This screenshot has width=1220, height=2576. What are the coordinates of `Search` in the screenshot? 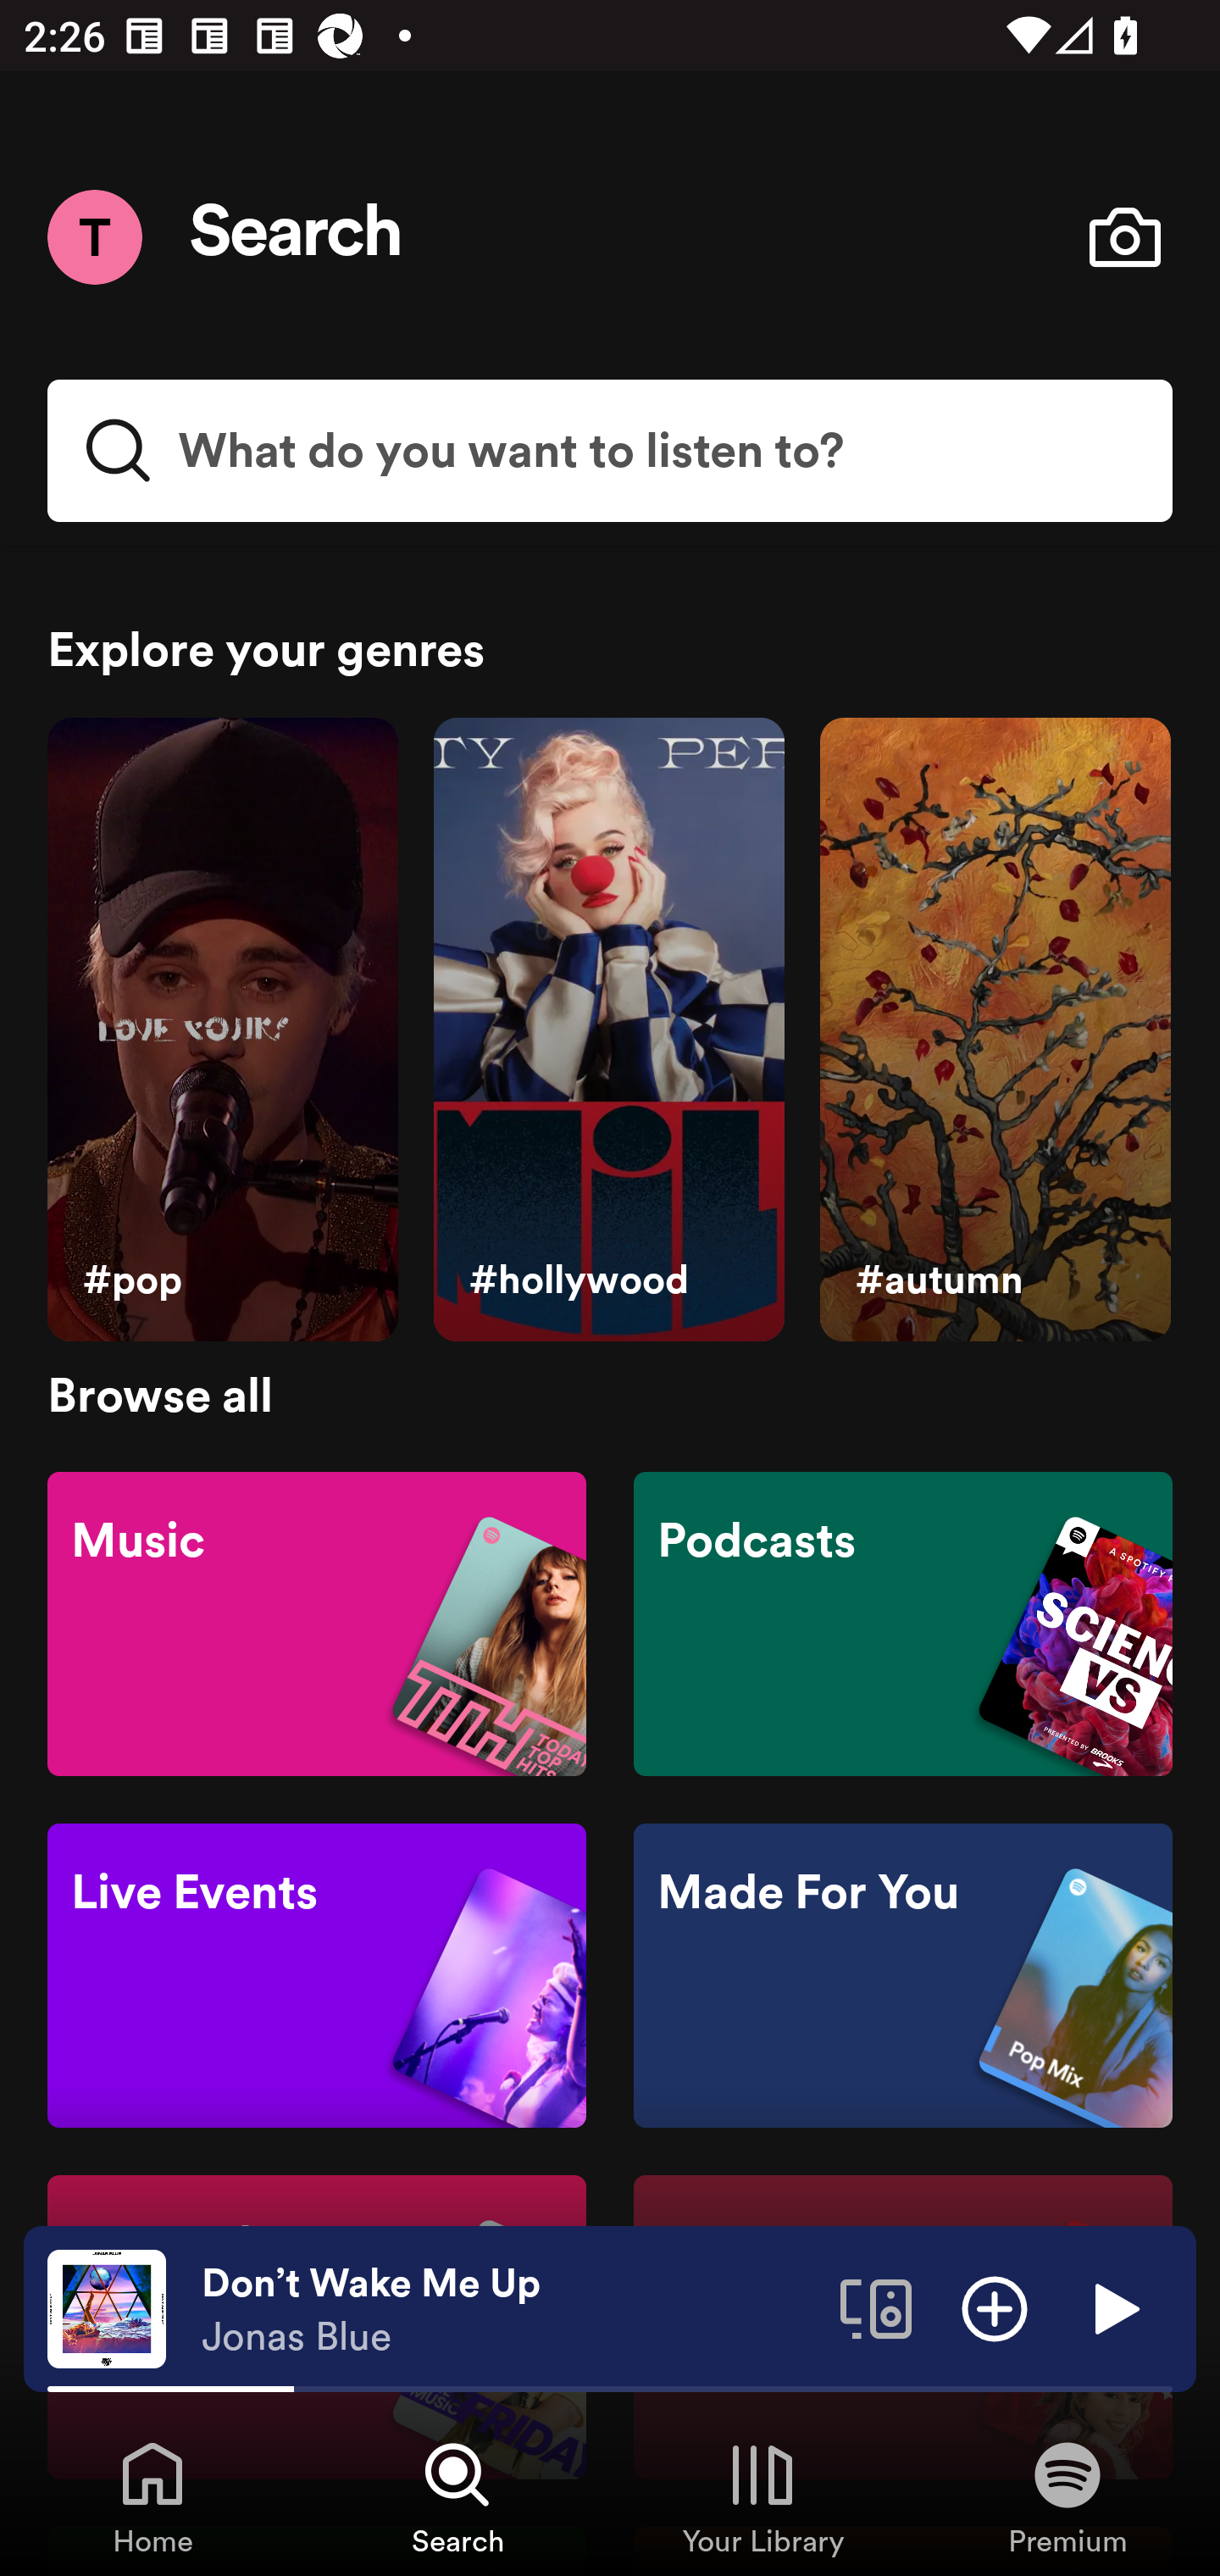 It's located at (297, 237).